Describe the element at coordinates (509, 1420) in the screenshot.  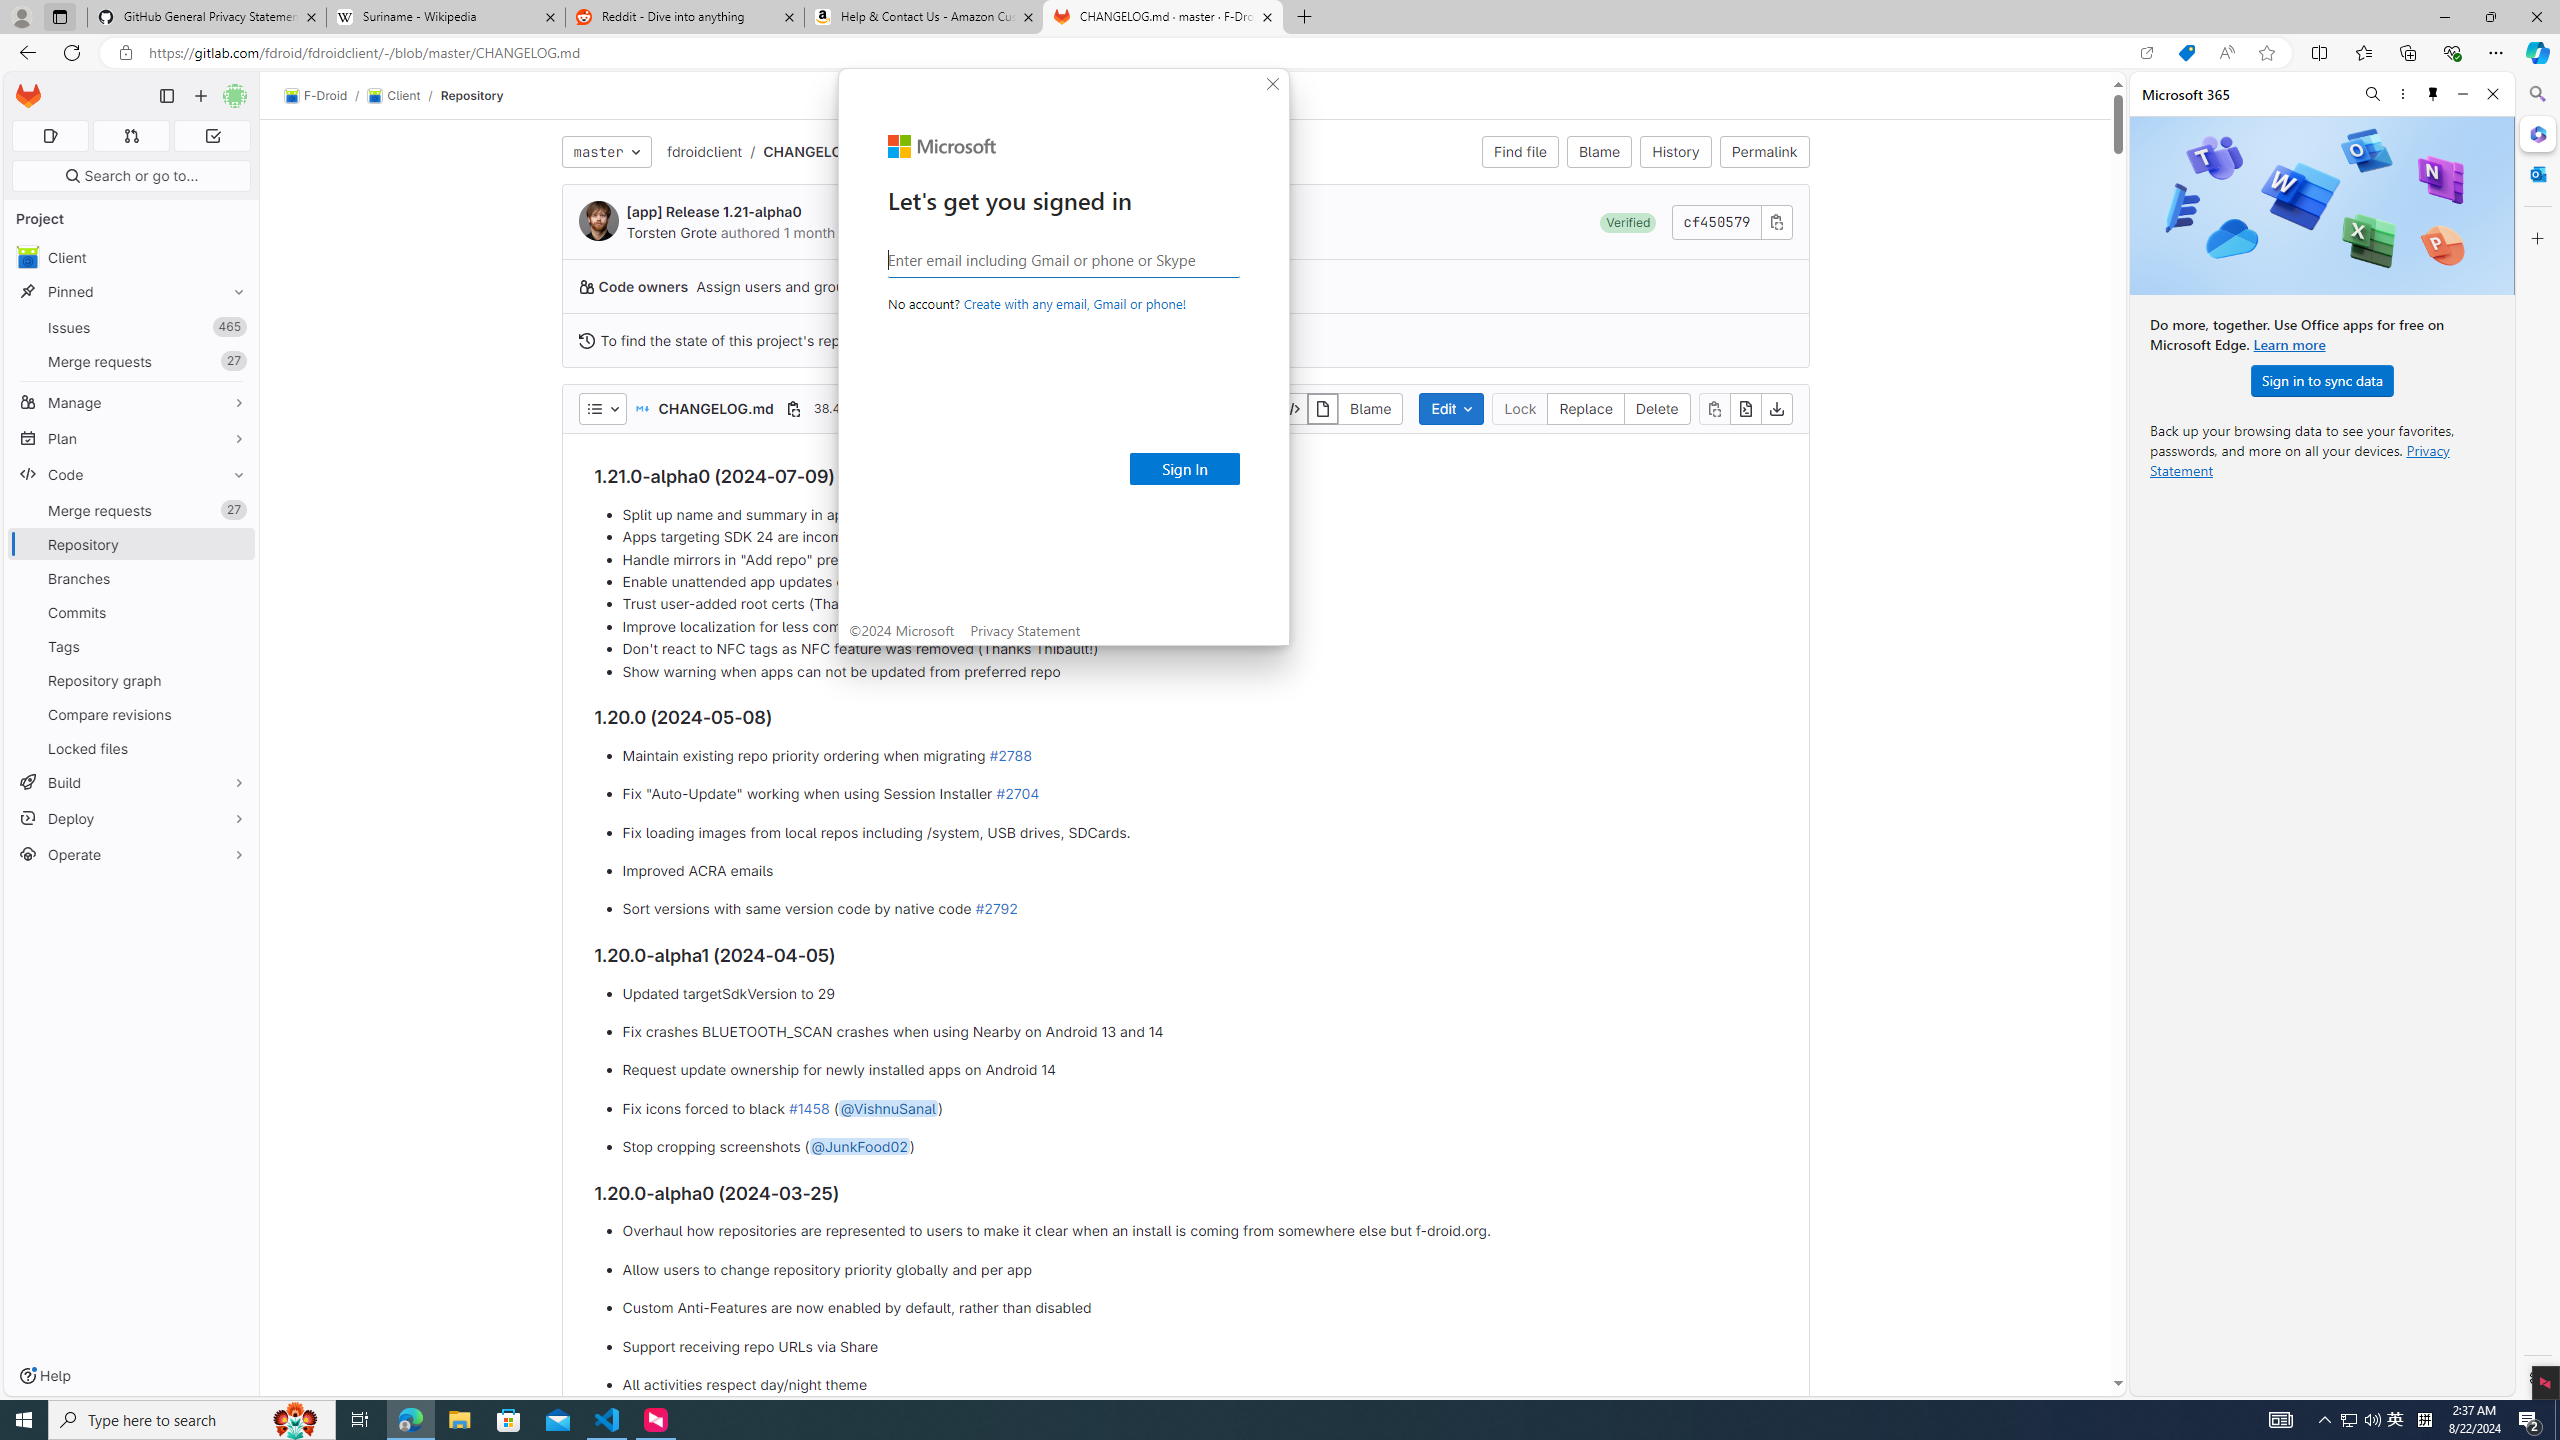
I see `Microsoft Store` at that location.